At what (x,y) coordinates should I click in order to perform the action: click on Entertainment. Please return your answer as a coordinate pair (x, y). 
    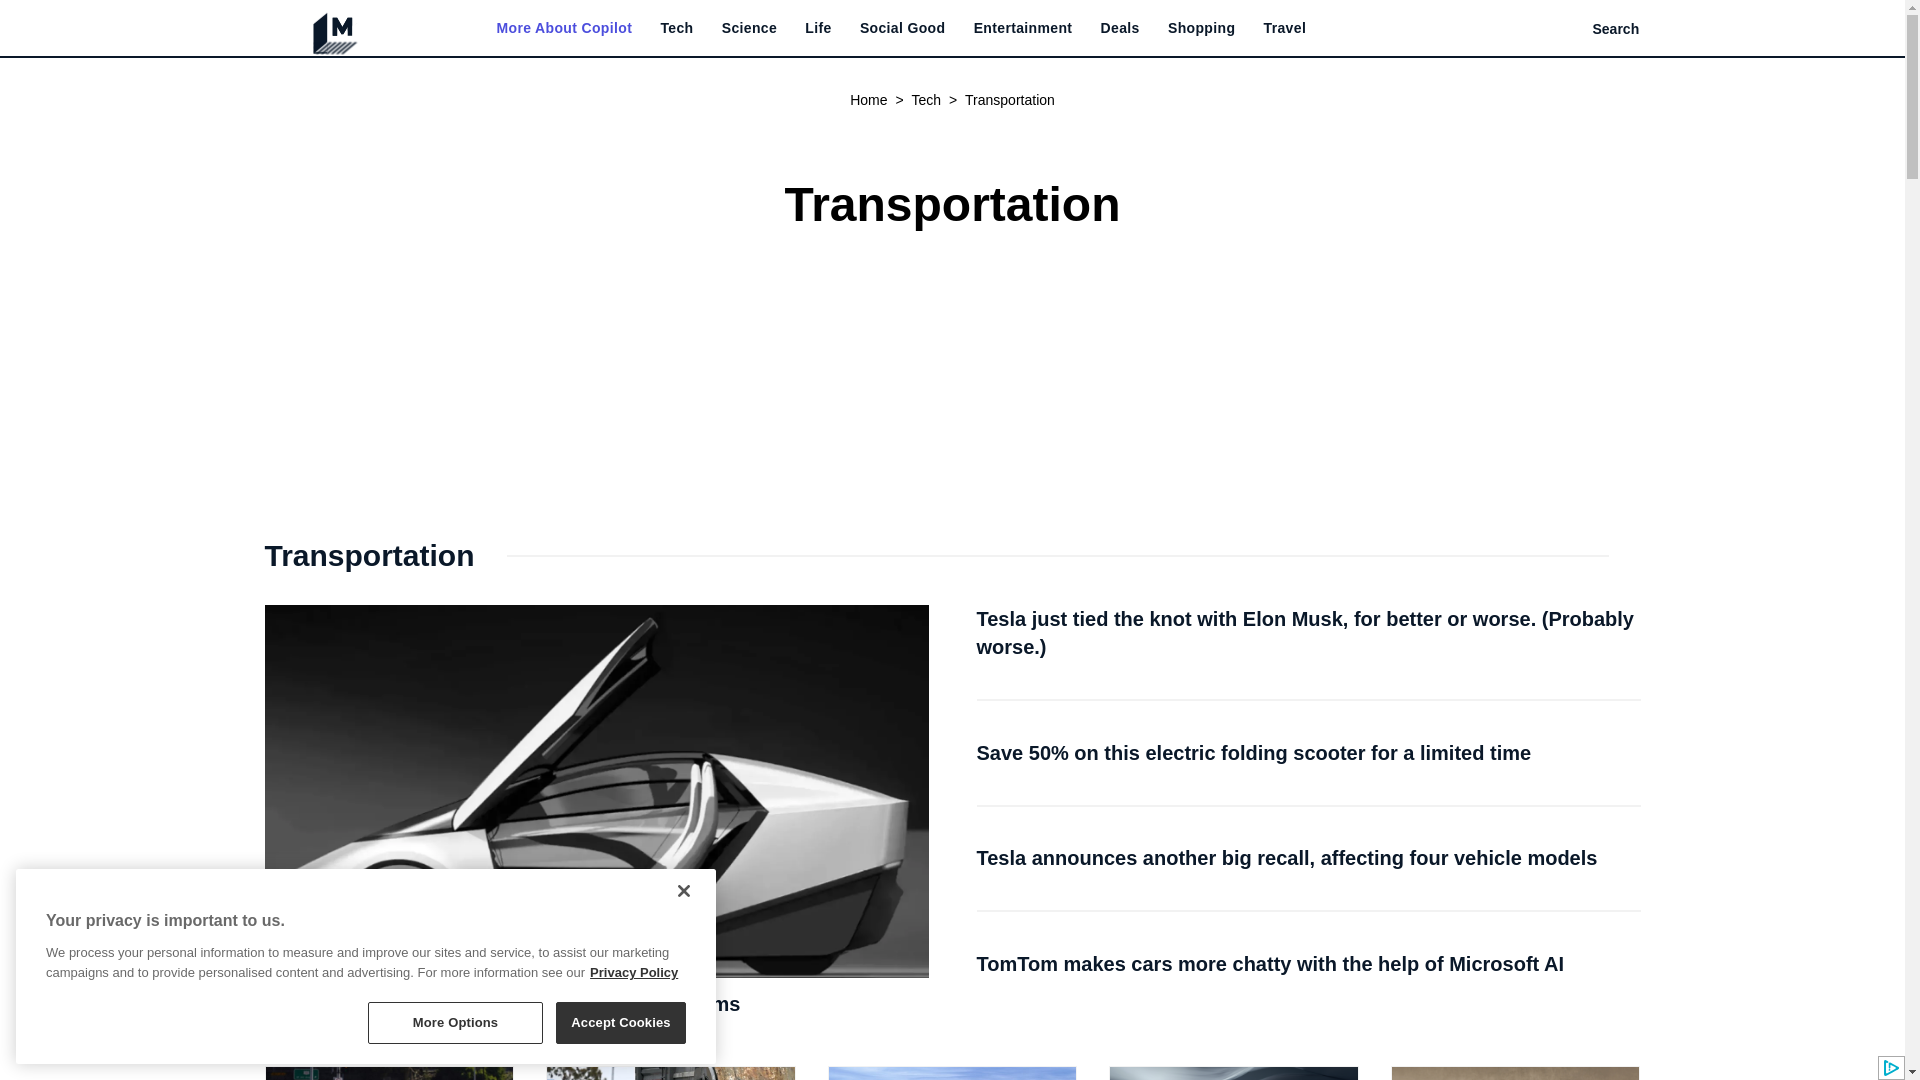
    Looking at the image, I should click on (1023, 28).